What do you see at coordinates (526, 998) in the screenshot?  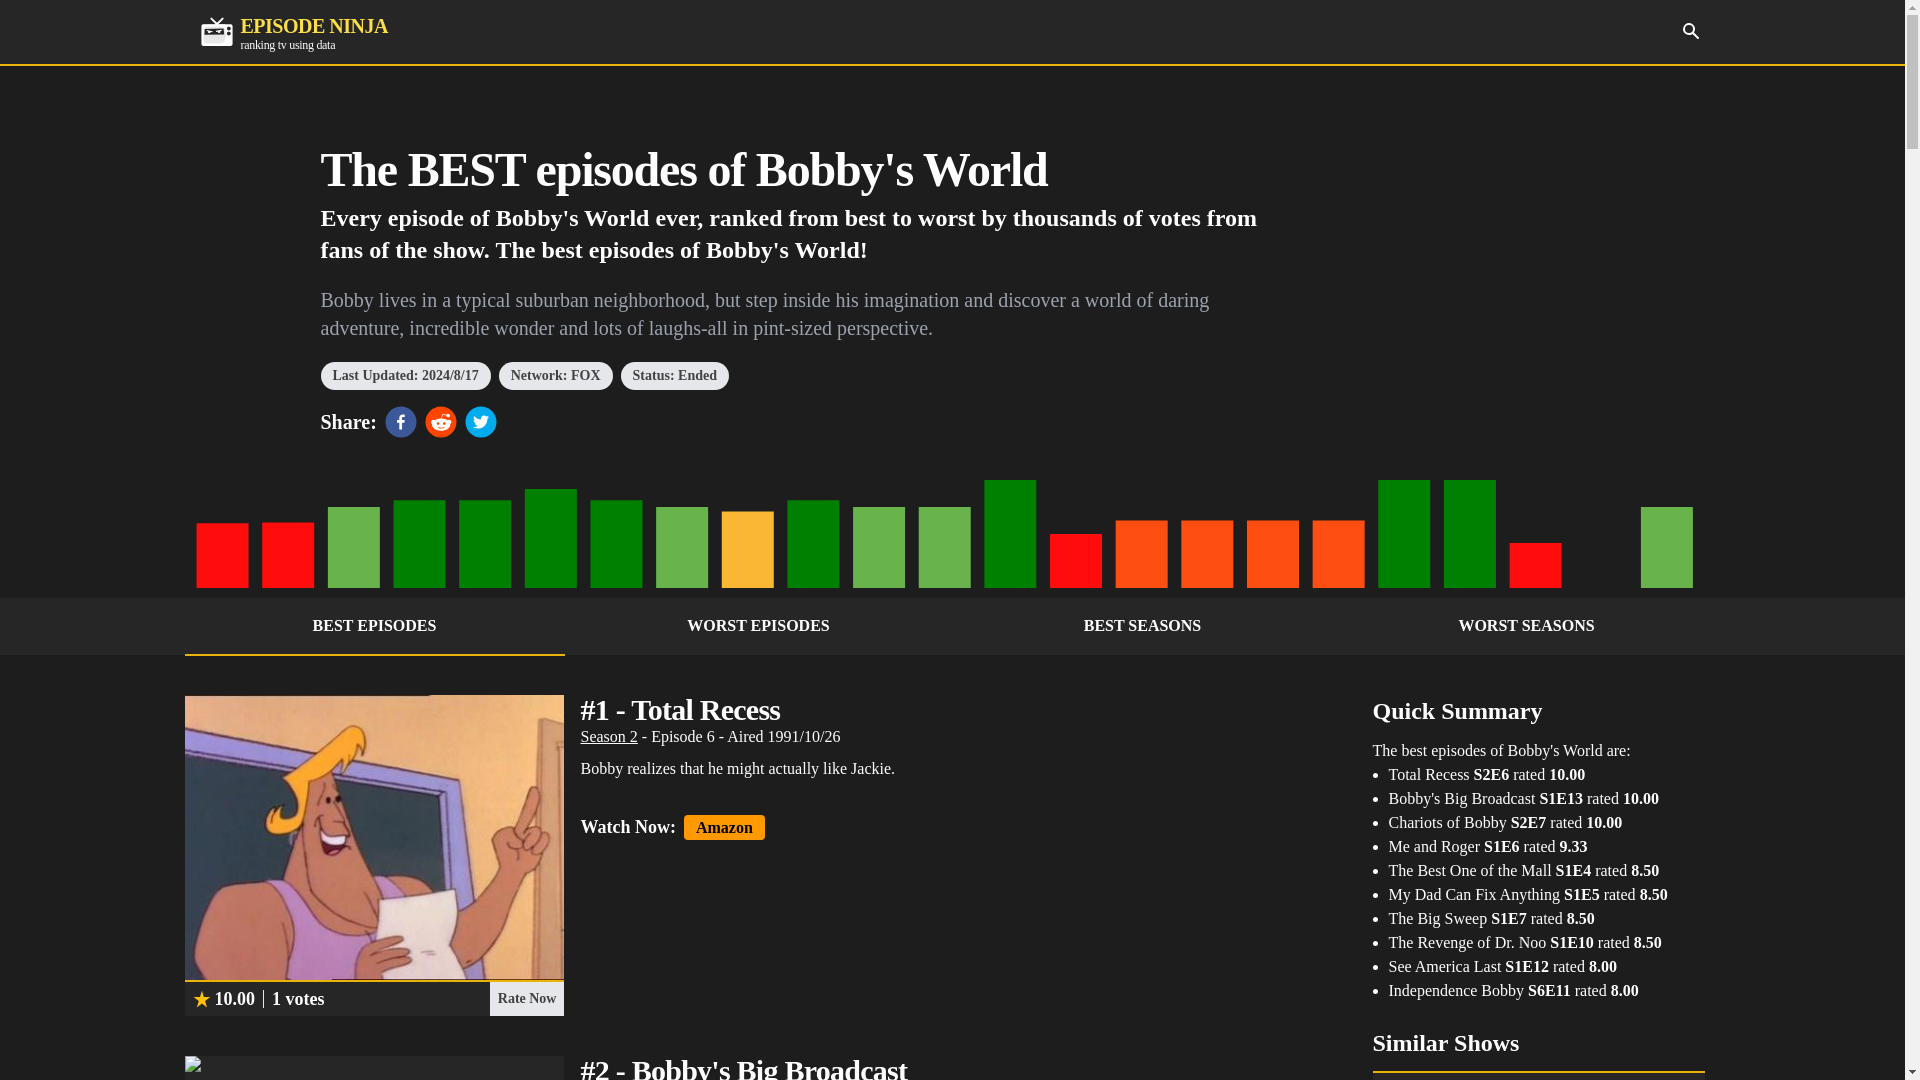 I see `Rate Now` at bounding box center [526, 998].